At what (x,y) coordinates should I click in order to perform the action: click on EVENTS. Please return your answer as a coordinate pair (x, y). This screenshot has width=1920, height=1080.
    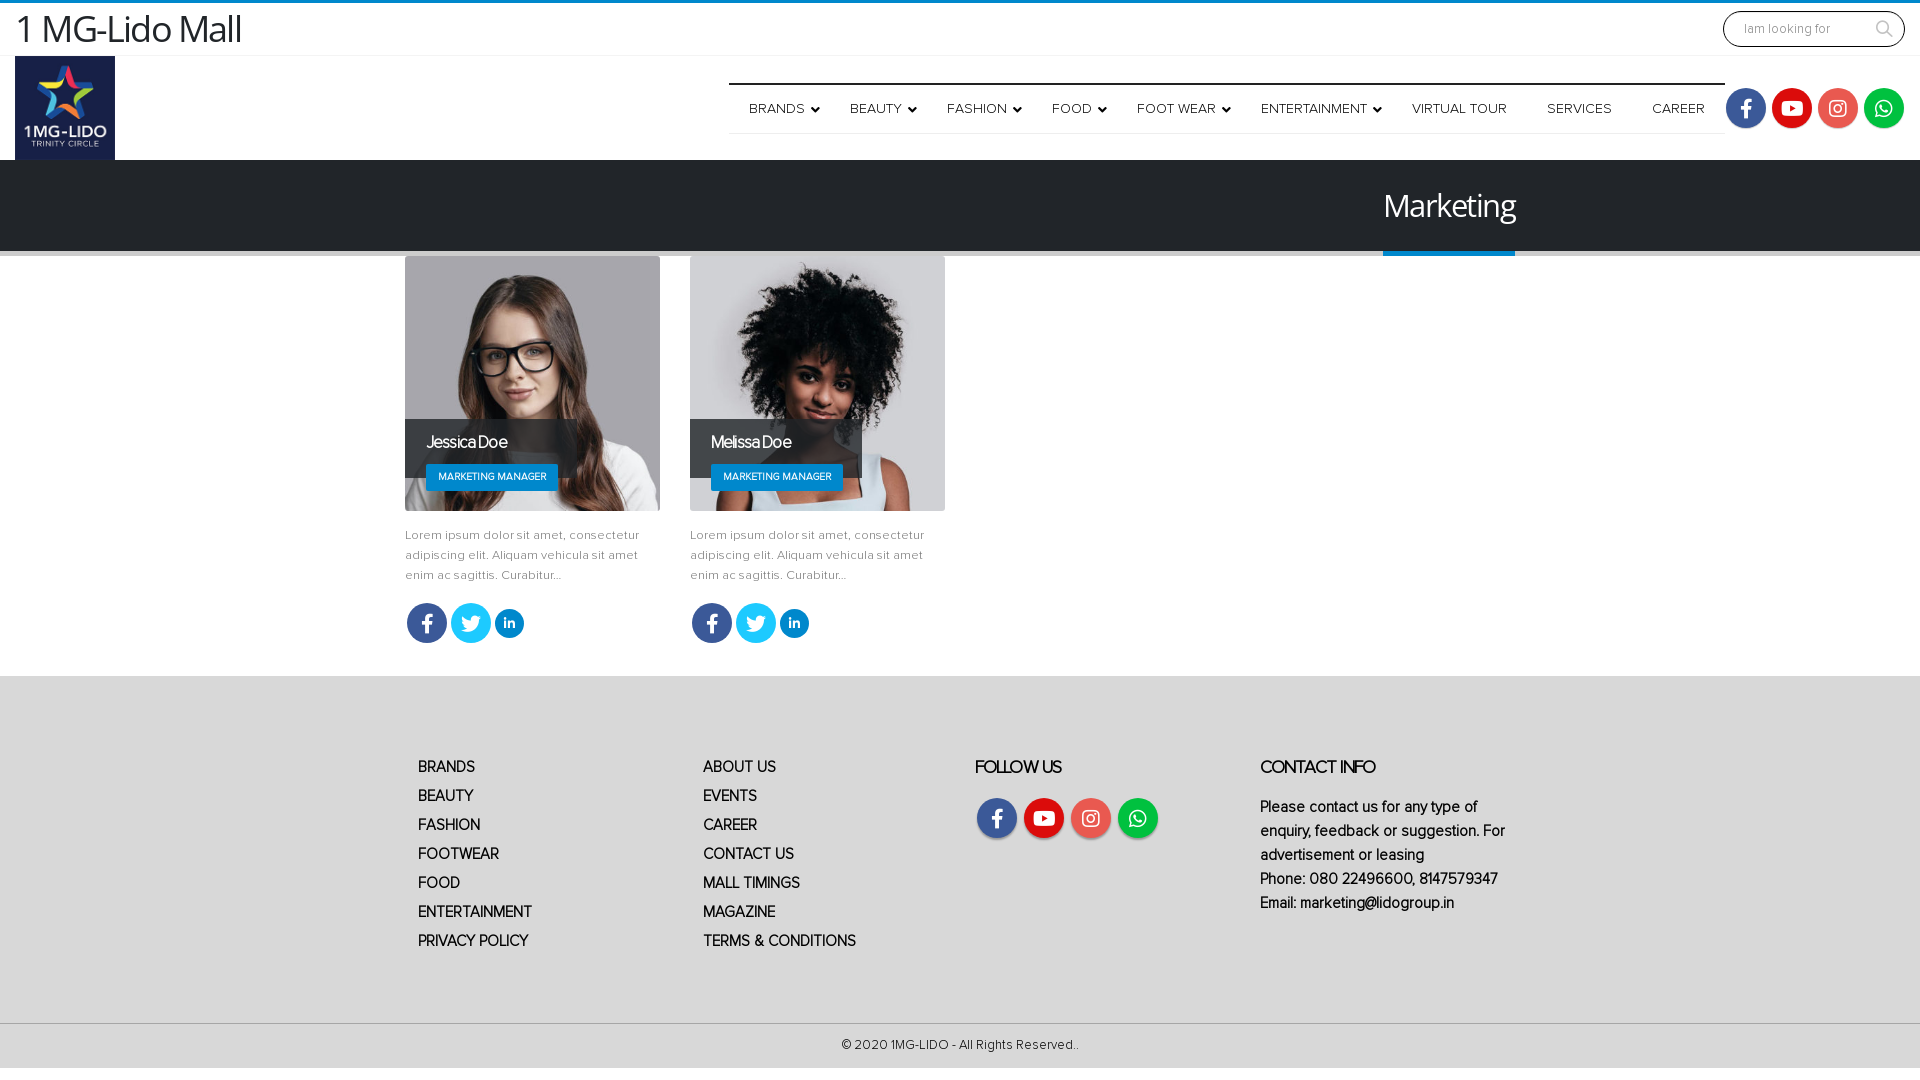
    Looking at the image, I should click on (730, 796).